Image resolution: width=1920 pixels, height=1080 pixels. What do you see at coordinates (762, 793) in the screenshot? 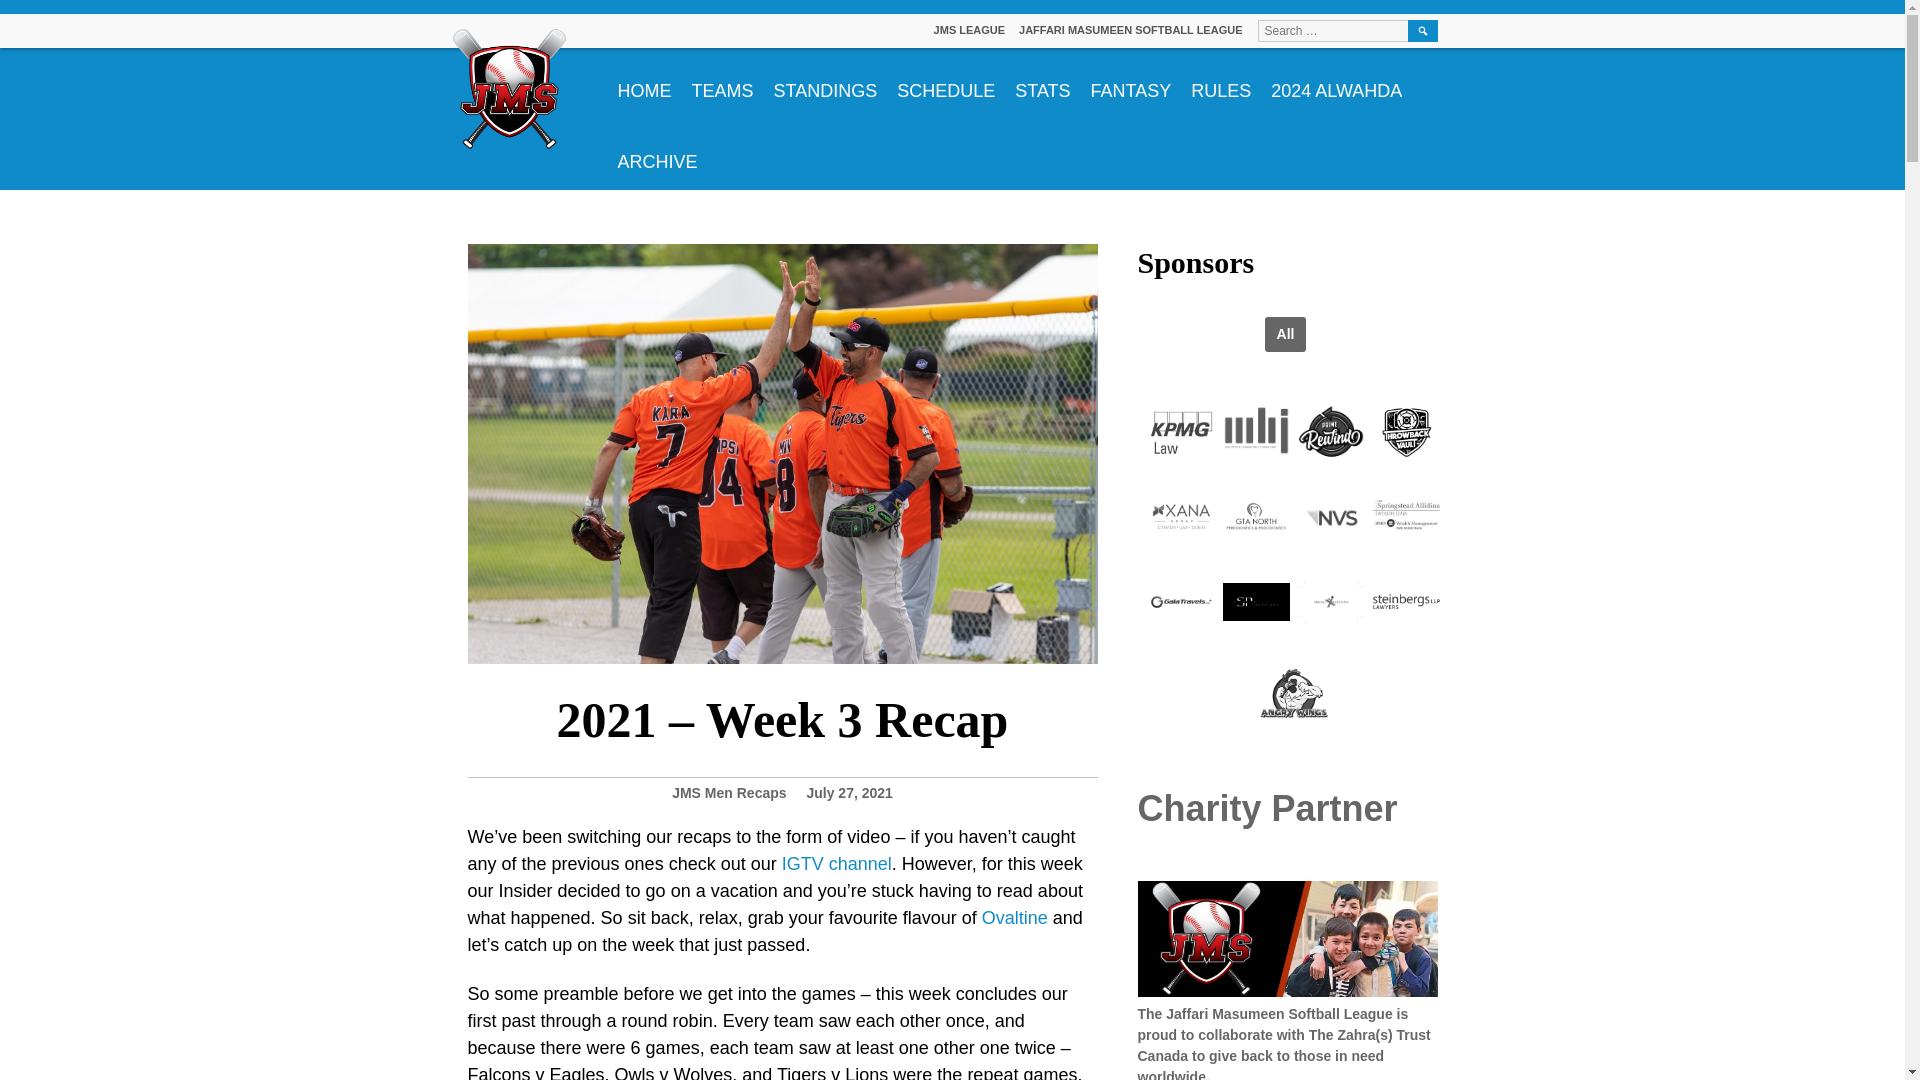
I see `Recaps` at bounding box center [762, 793].